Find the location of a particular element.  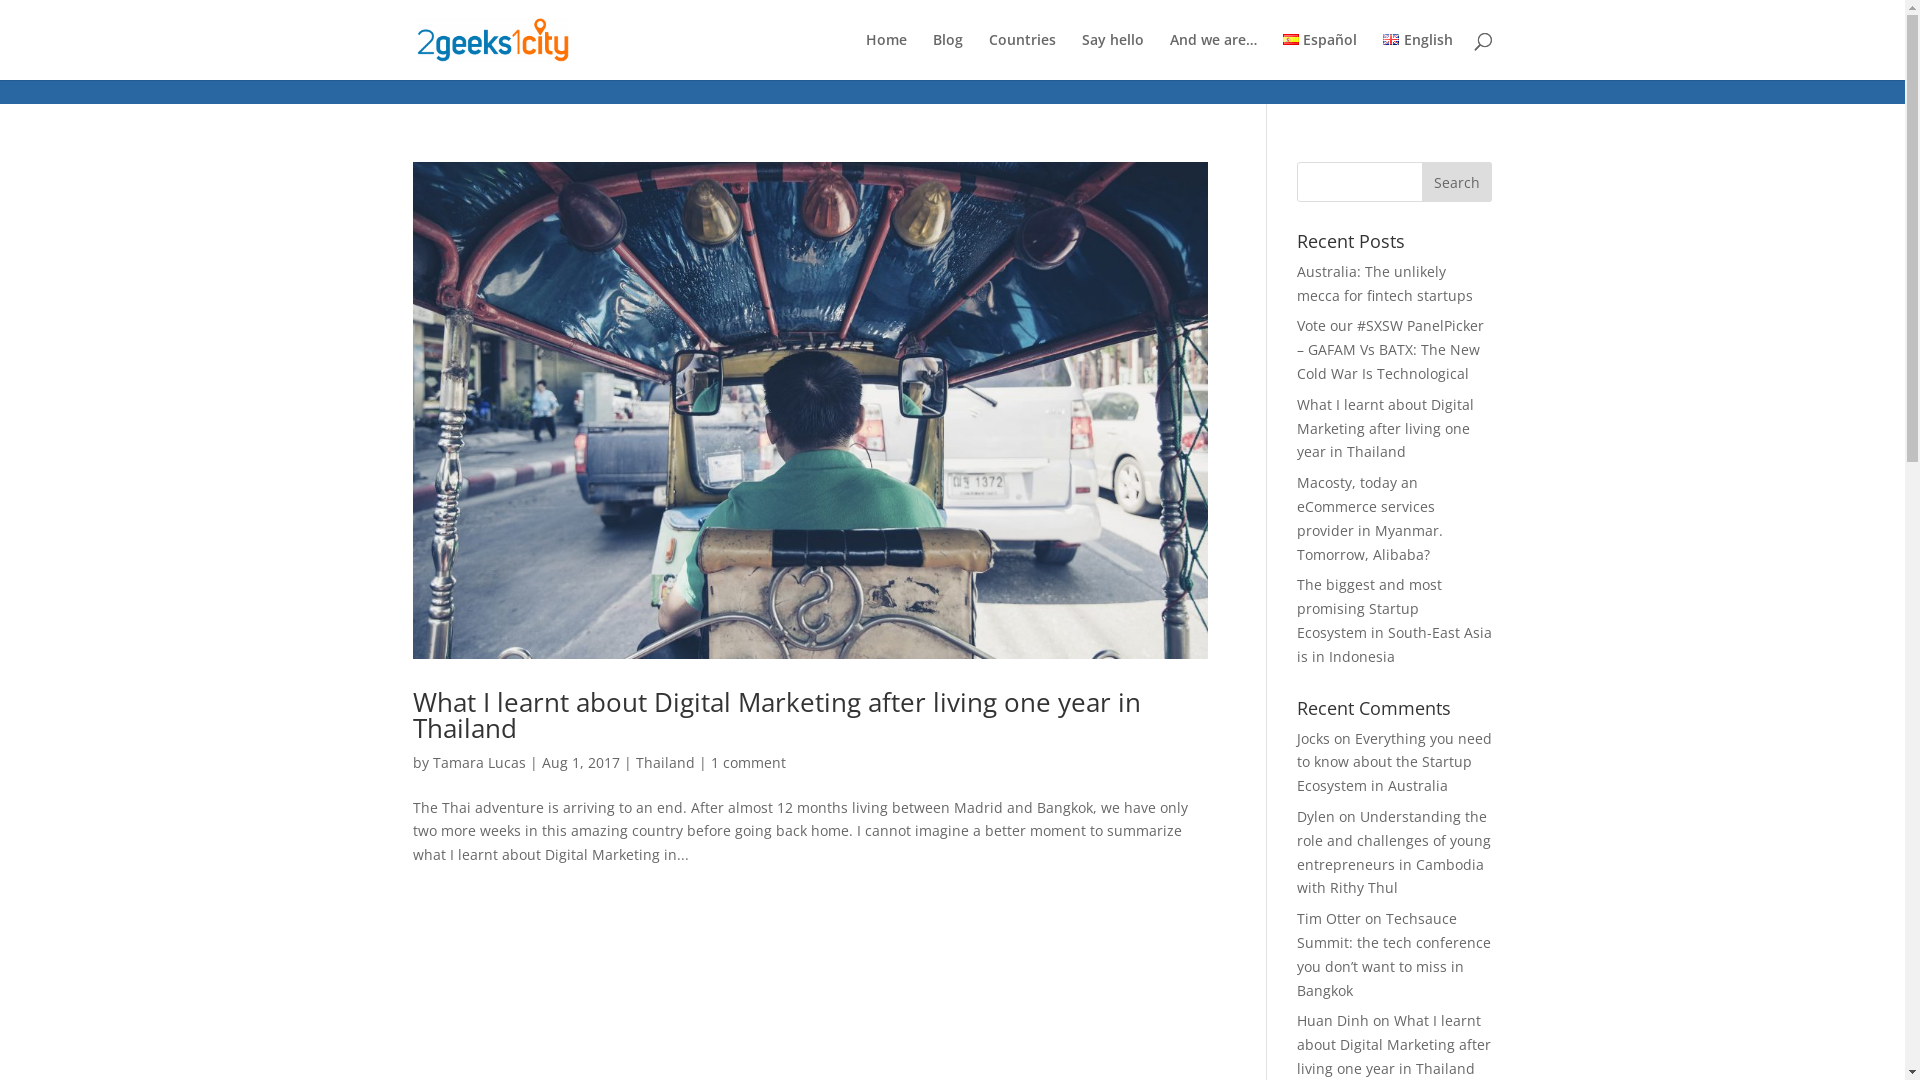

Say hello is located at coordinates (1113, 56).